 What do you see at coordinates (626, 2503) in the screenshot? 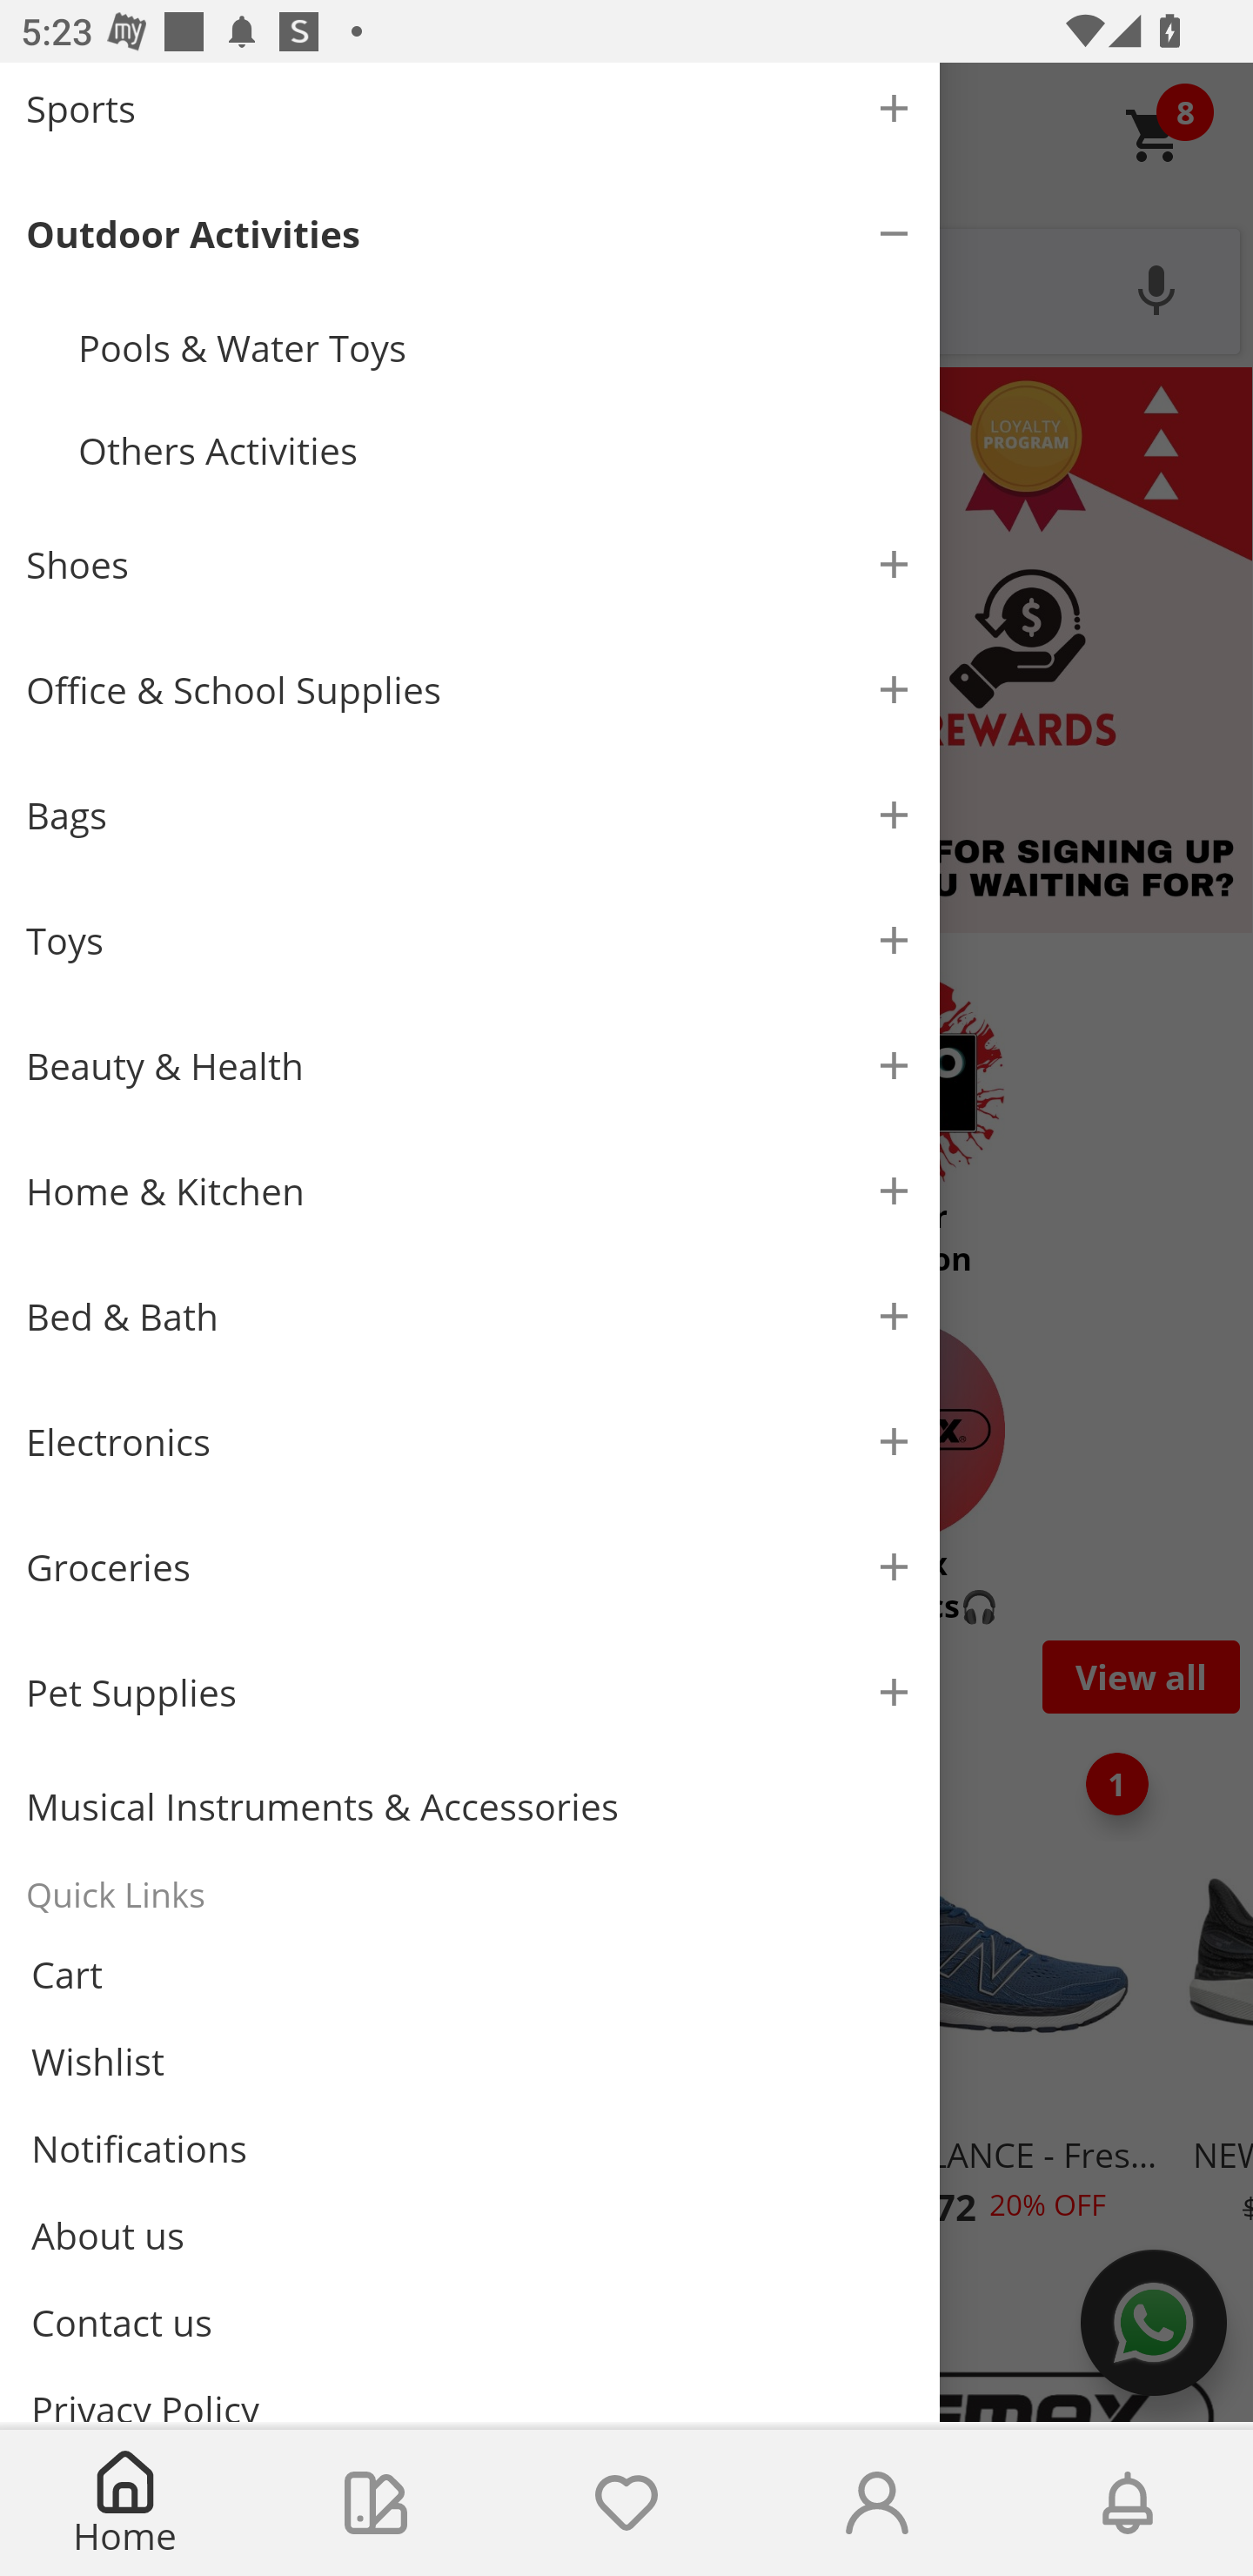
I see `Wishlist` at bounding box center [626, 2503].